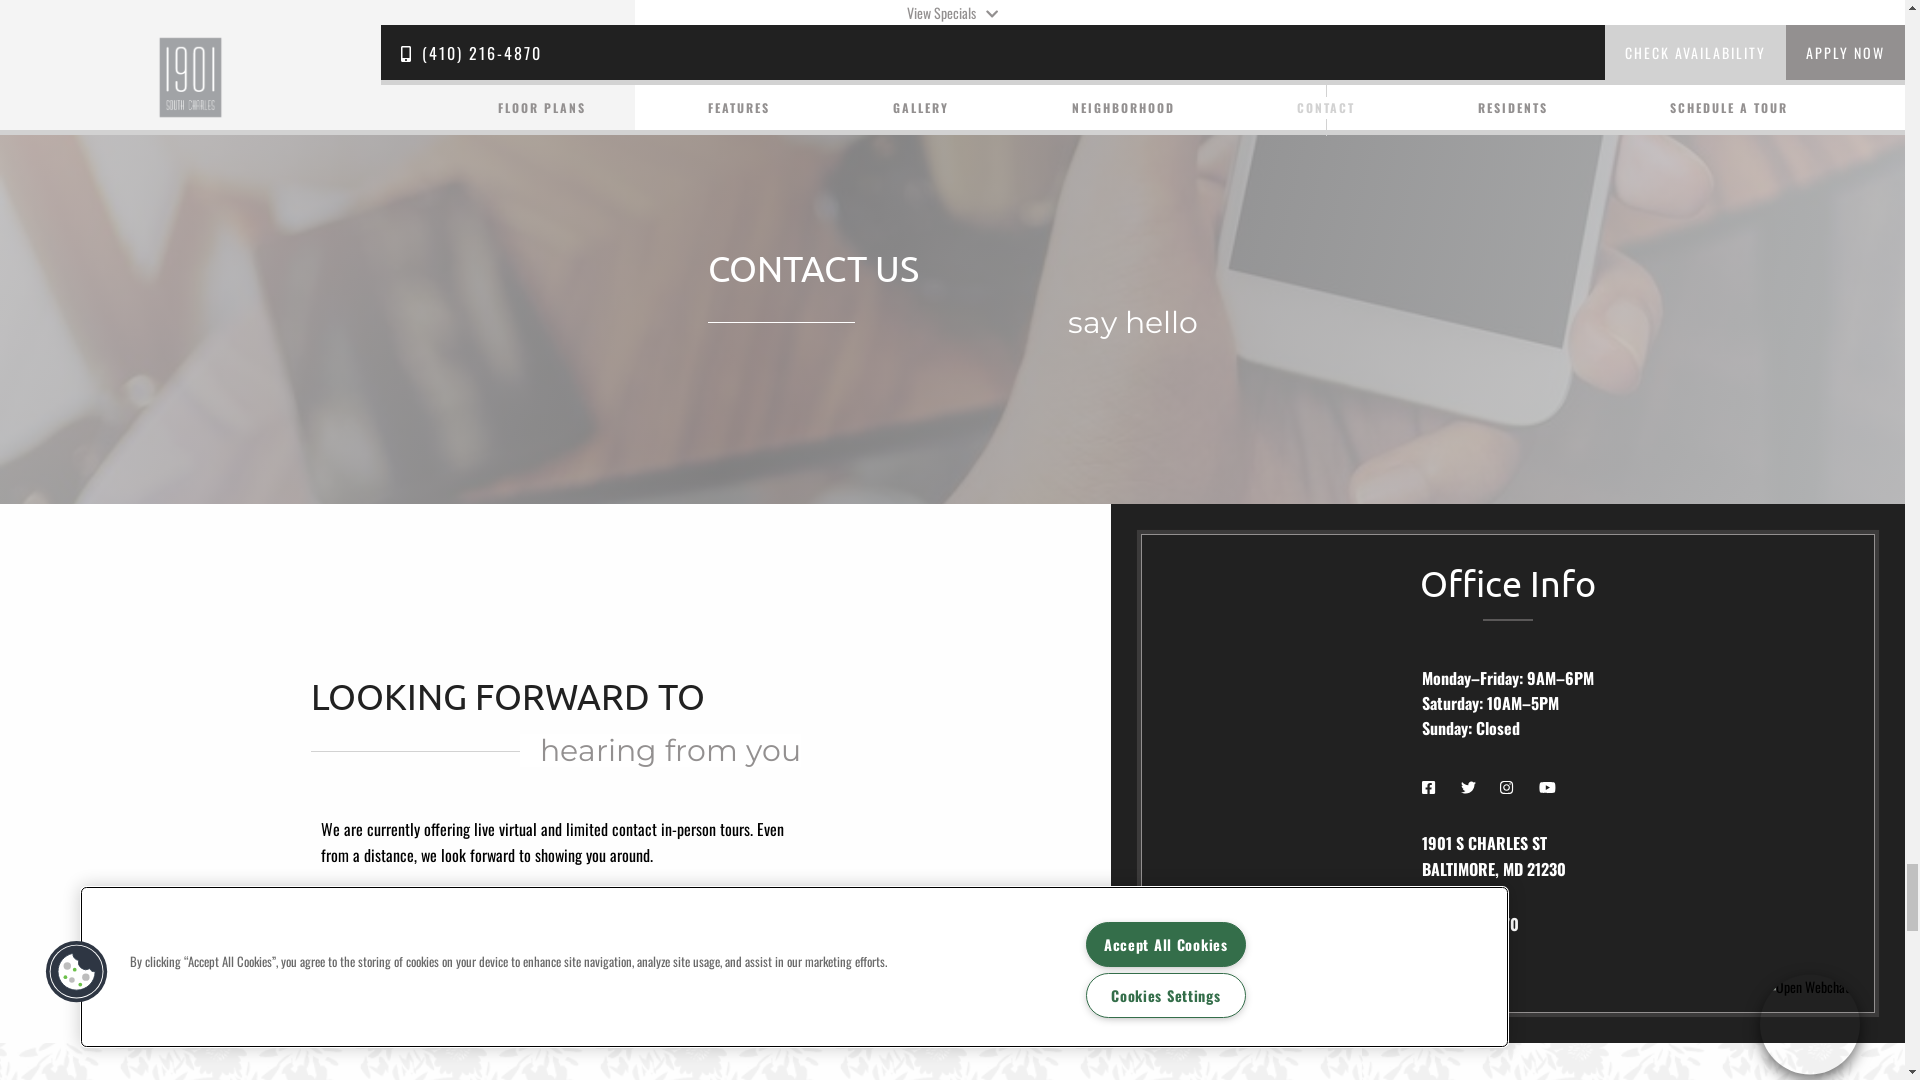  I want to click on 1901 S CHARLES ST
BALTIMORE, MD 21230, so click(191, 834).